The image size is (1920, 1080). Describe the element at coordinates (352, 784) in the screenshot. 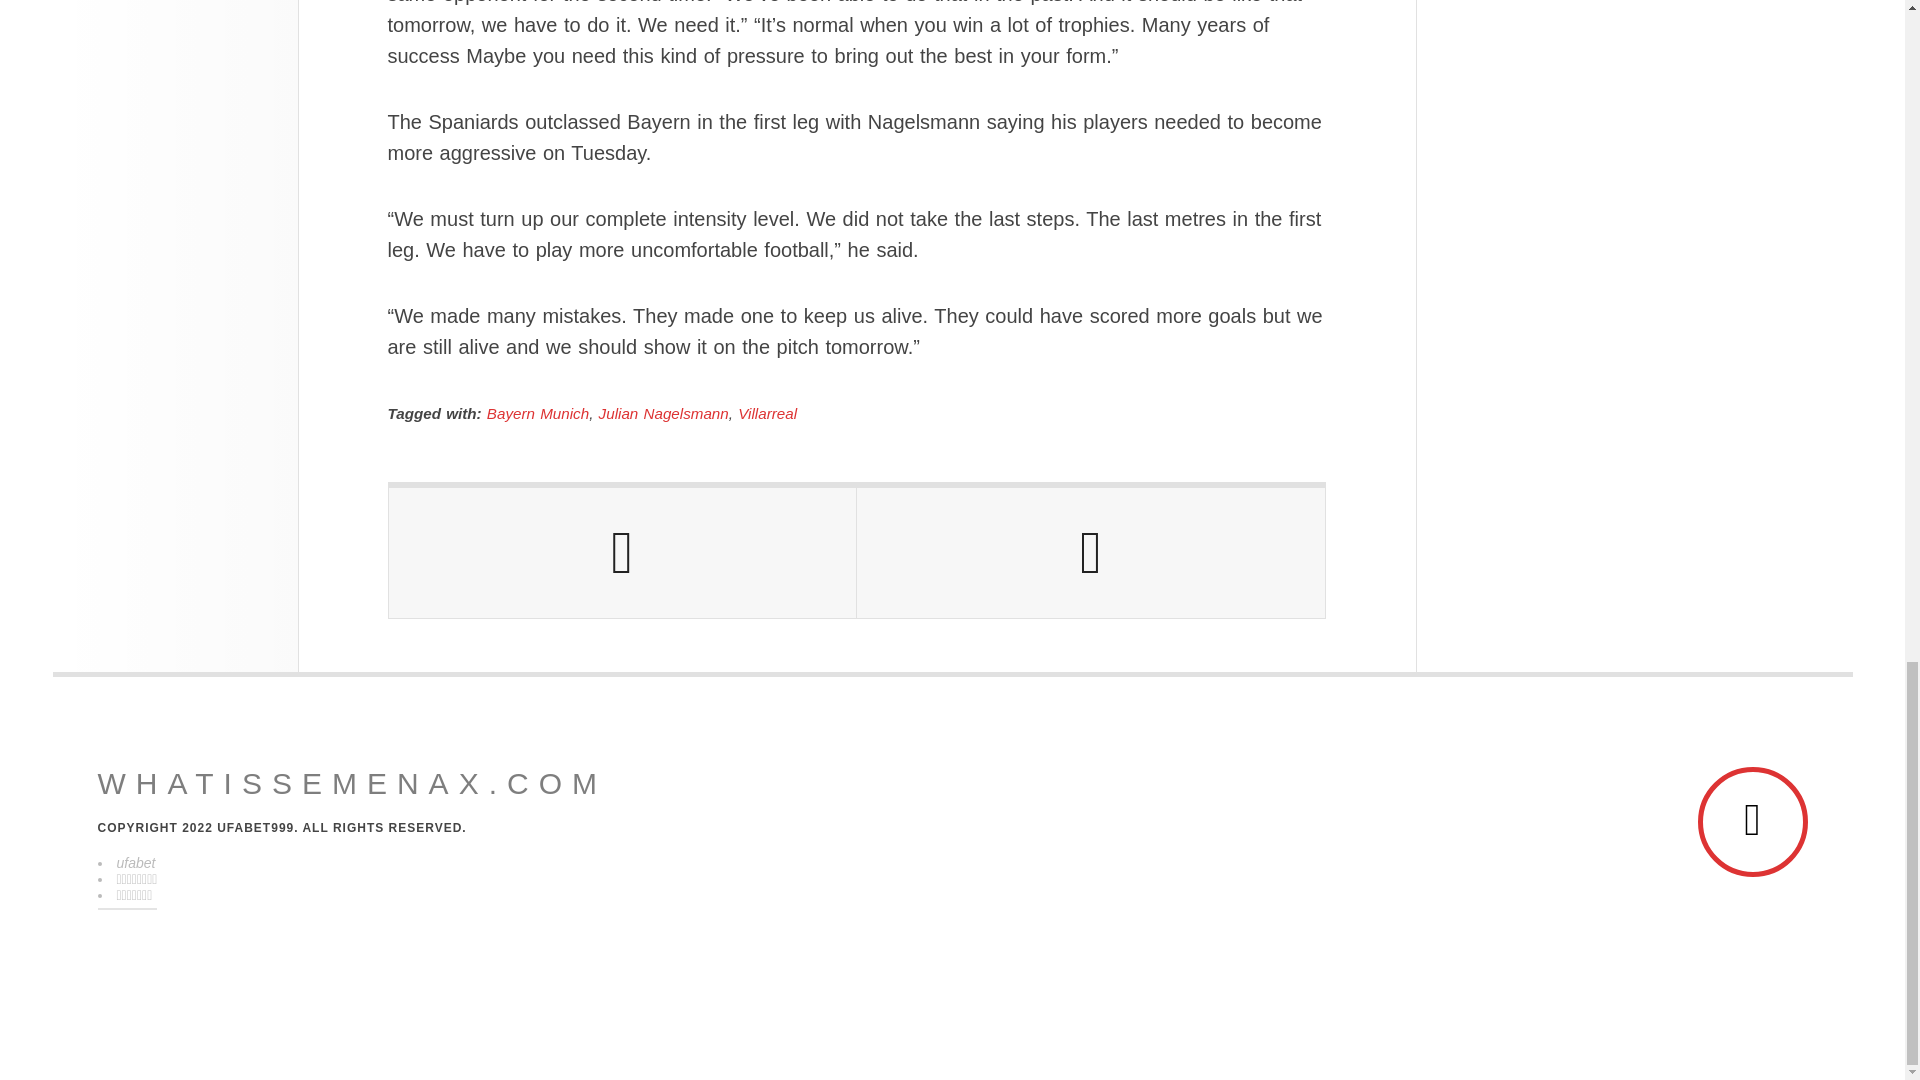

I see `whatissemenax.com` at that location.